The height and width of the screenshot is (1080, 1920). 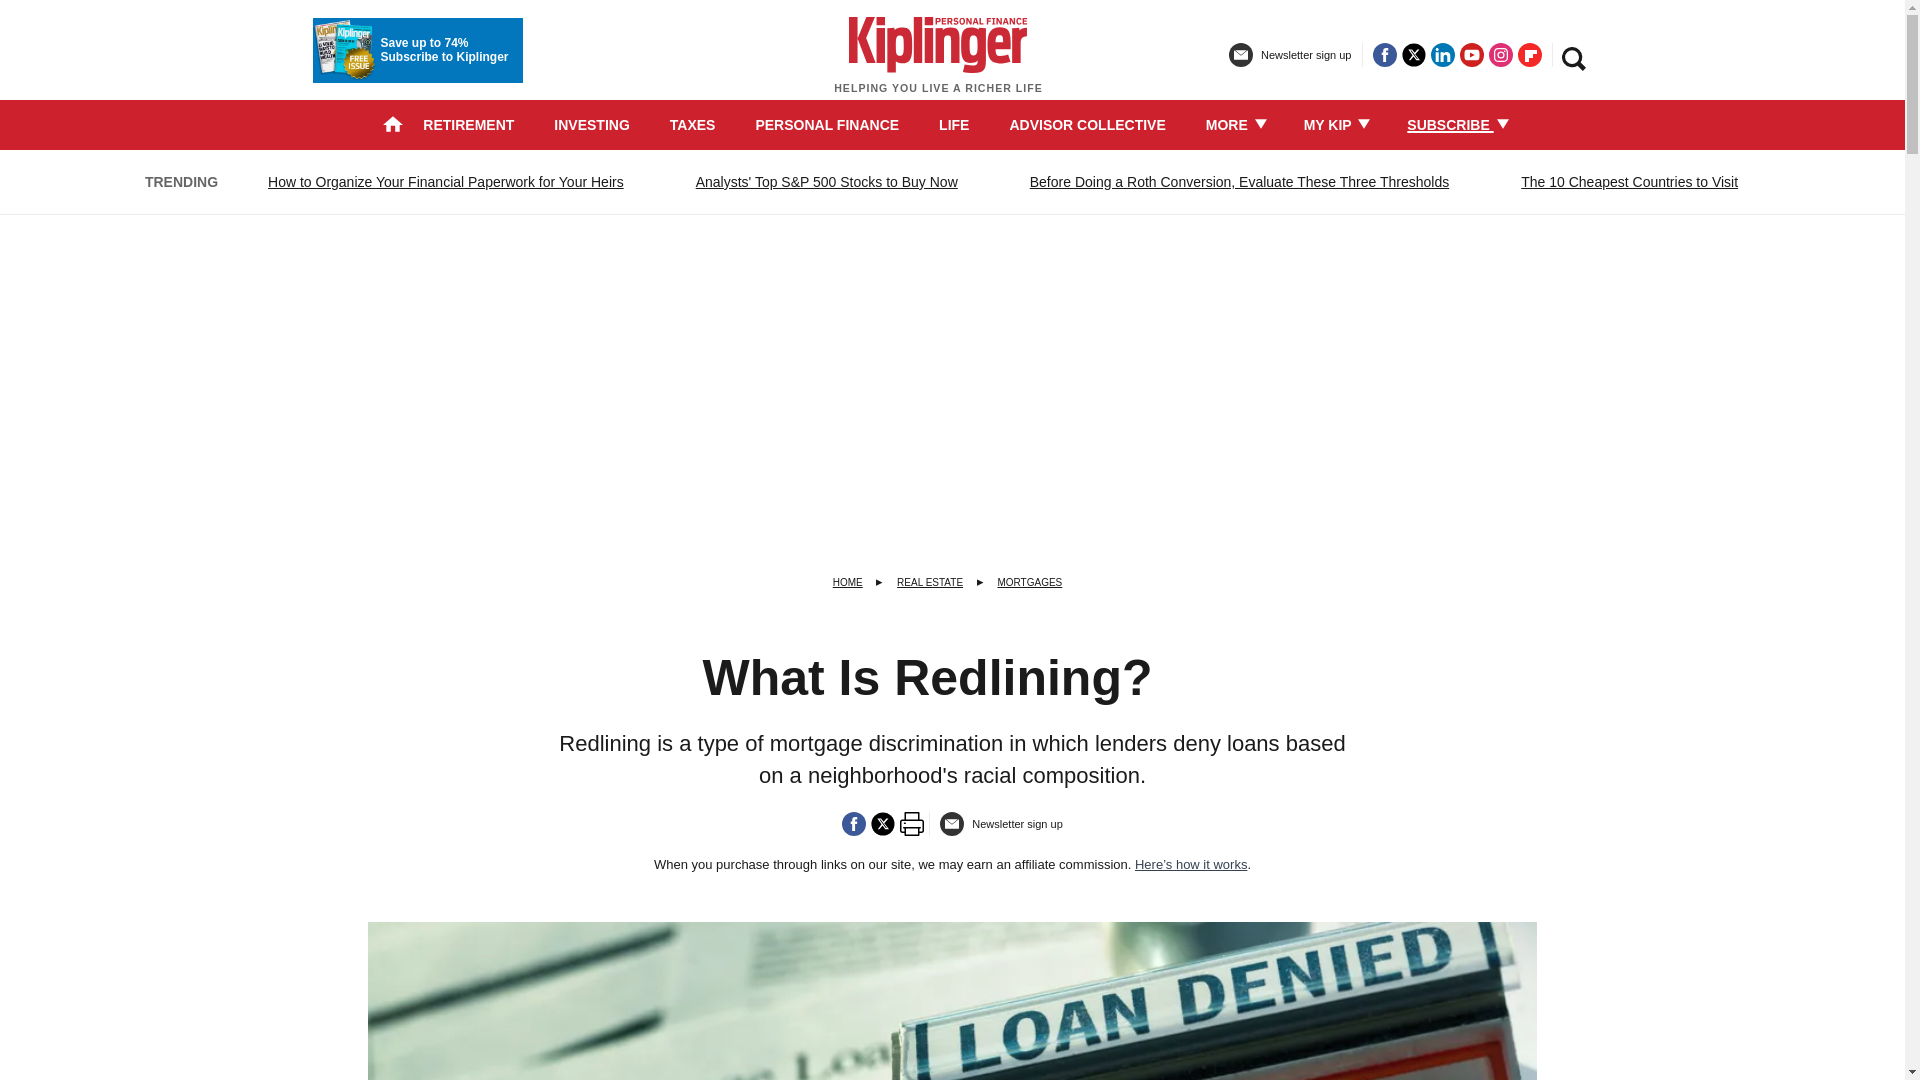 What do you see at coordinates (938, 64) in the screenshot?
I see `HELPING YOU LIVE A RICHER LIFE` at bounding box center [938, 64].